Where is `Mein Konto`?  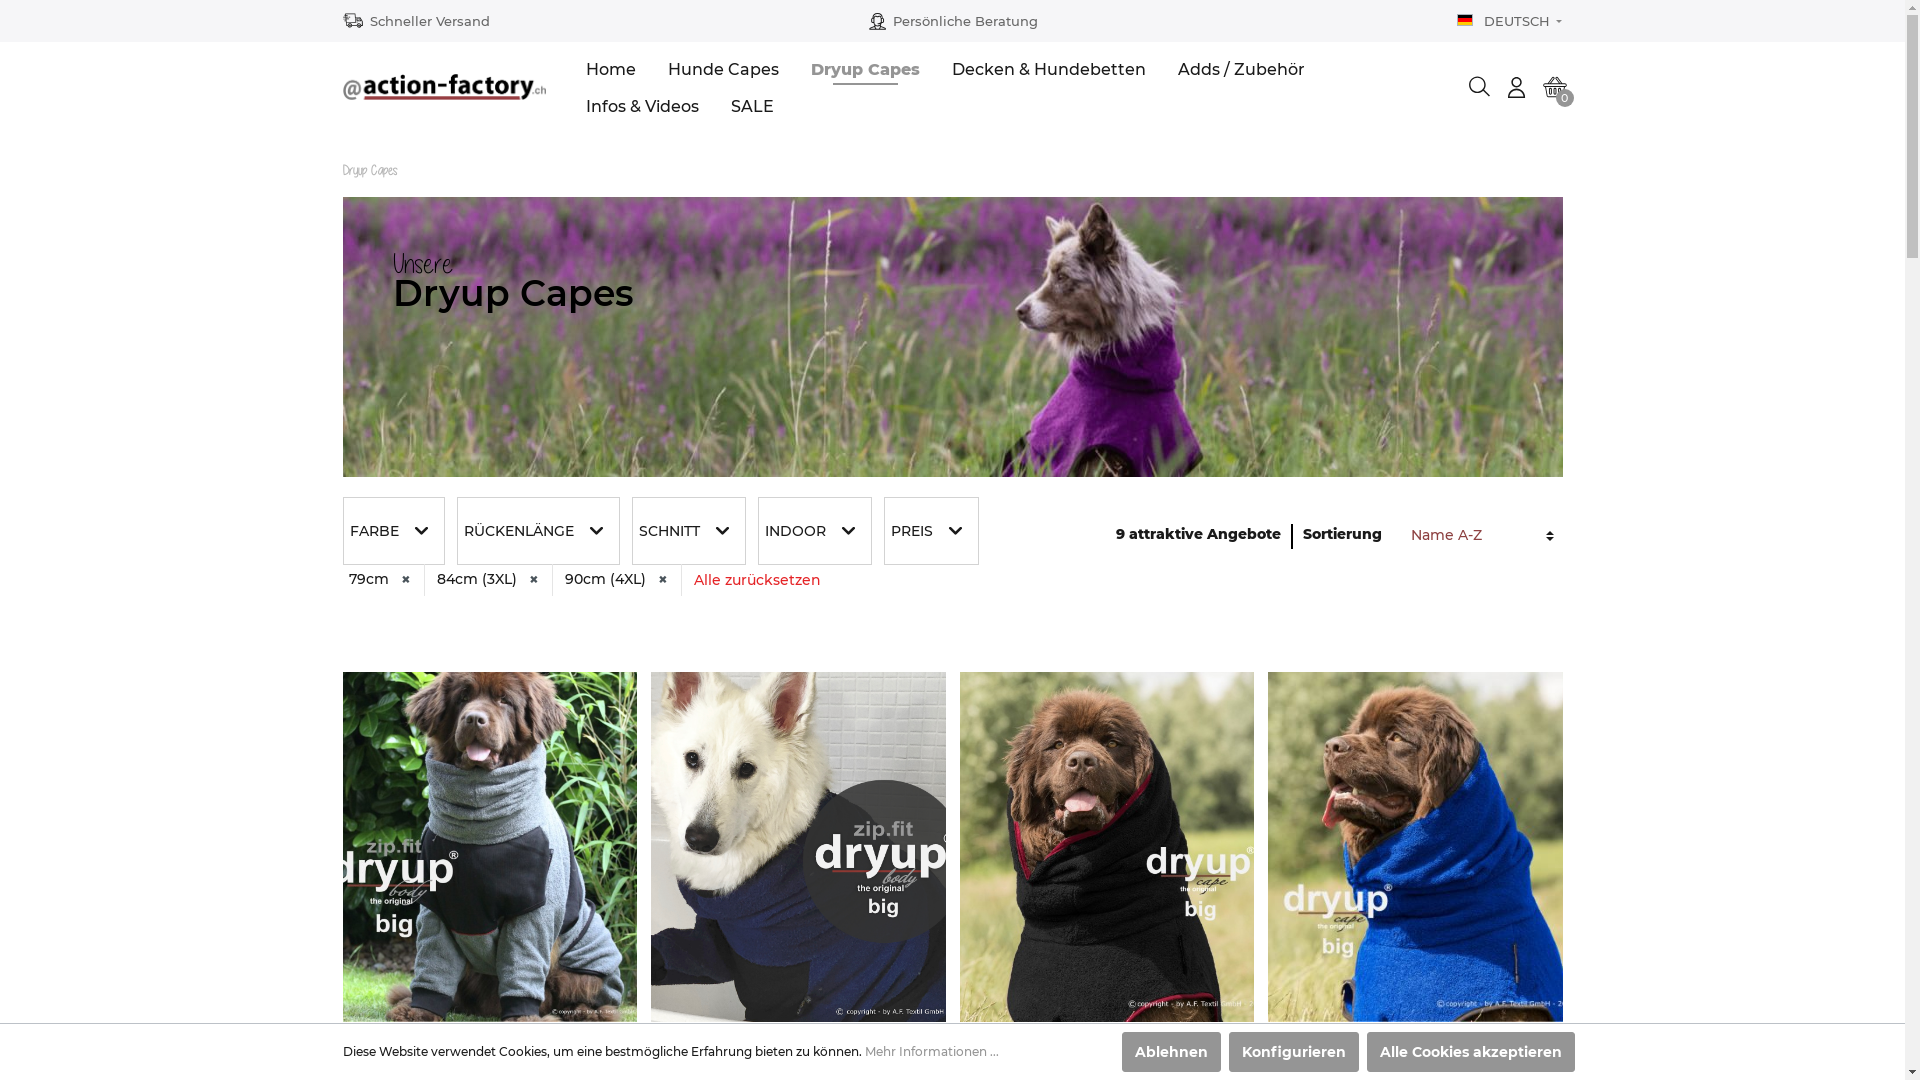 Mein Konto is located at coordinates (1516, 87).